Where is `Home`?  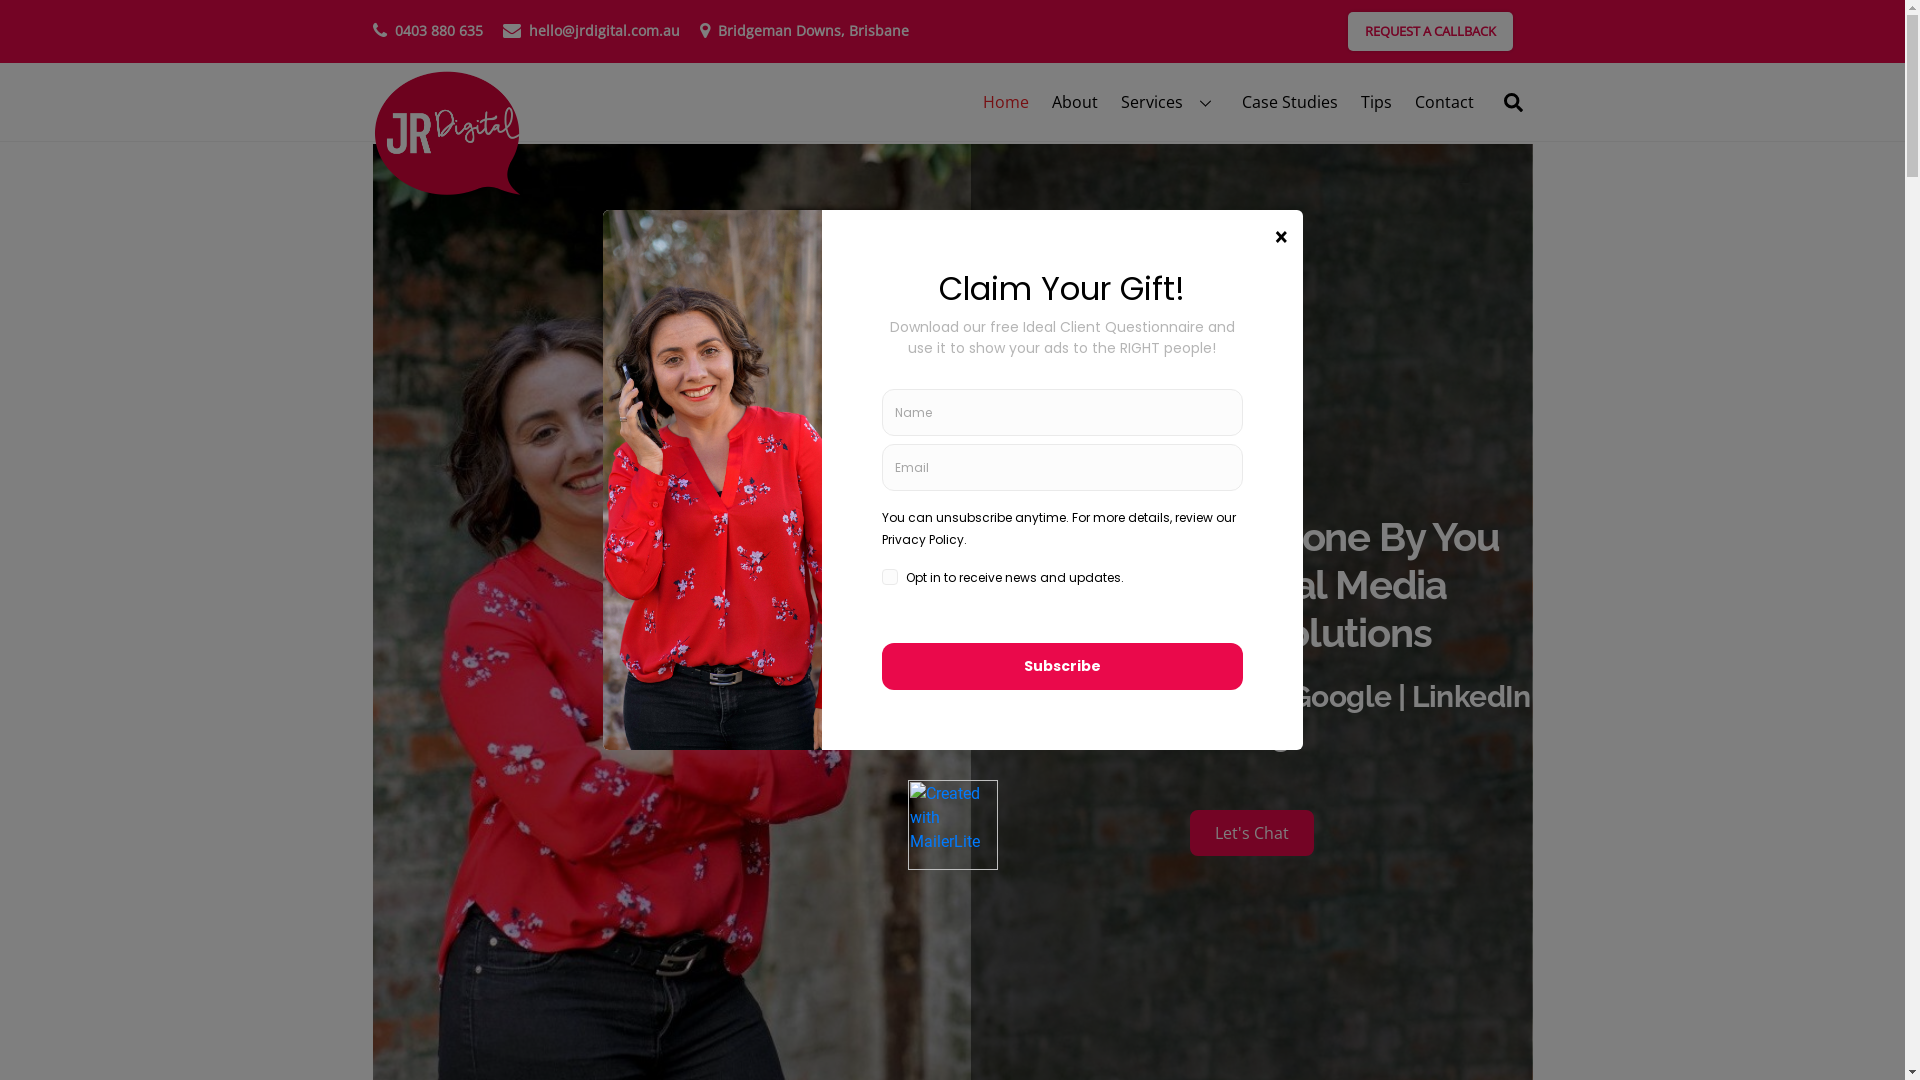 Home is located at coordinates (1005, 102).